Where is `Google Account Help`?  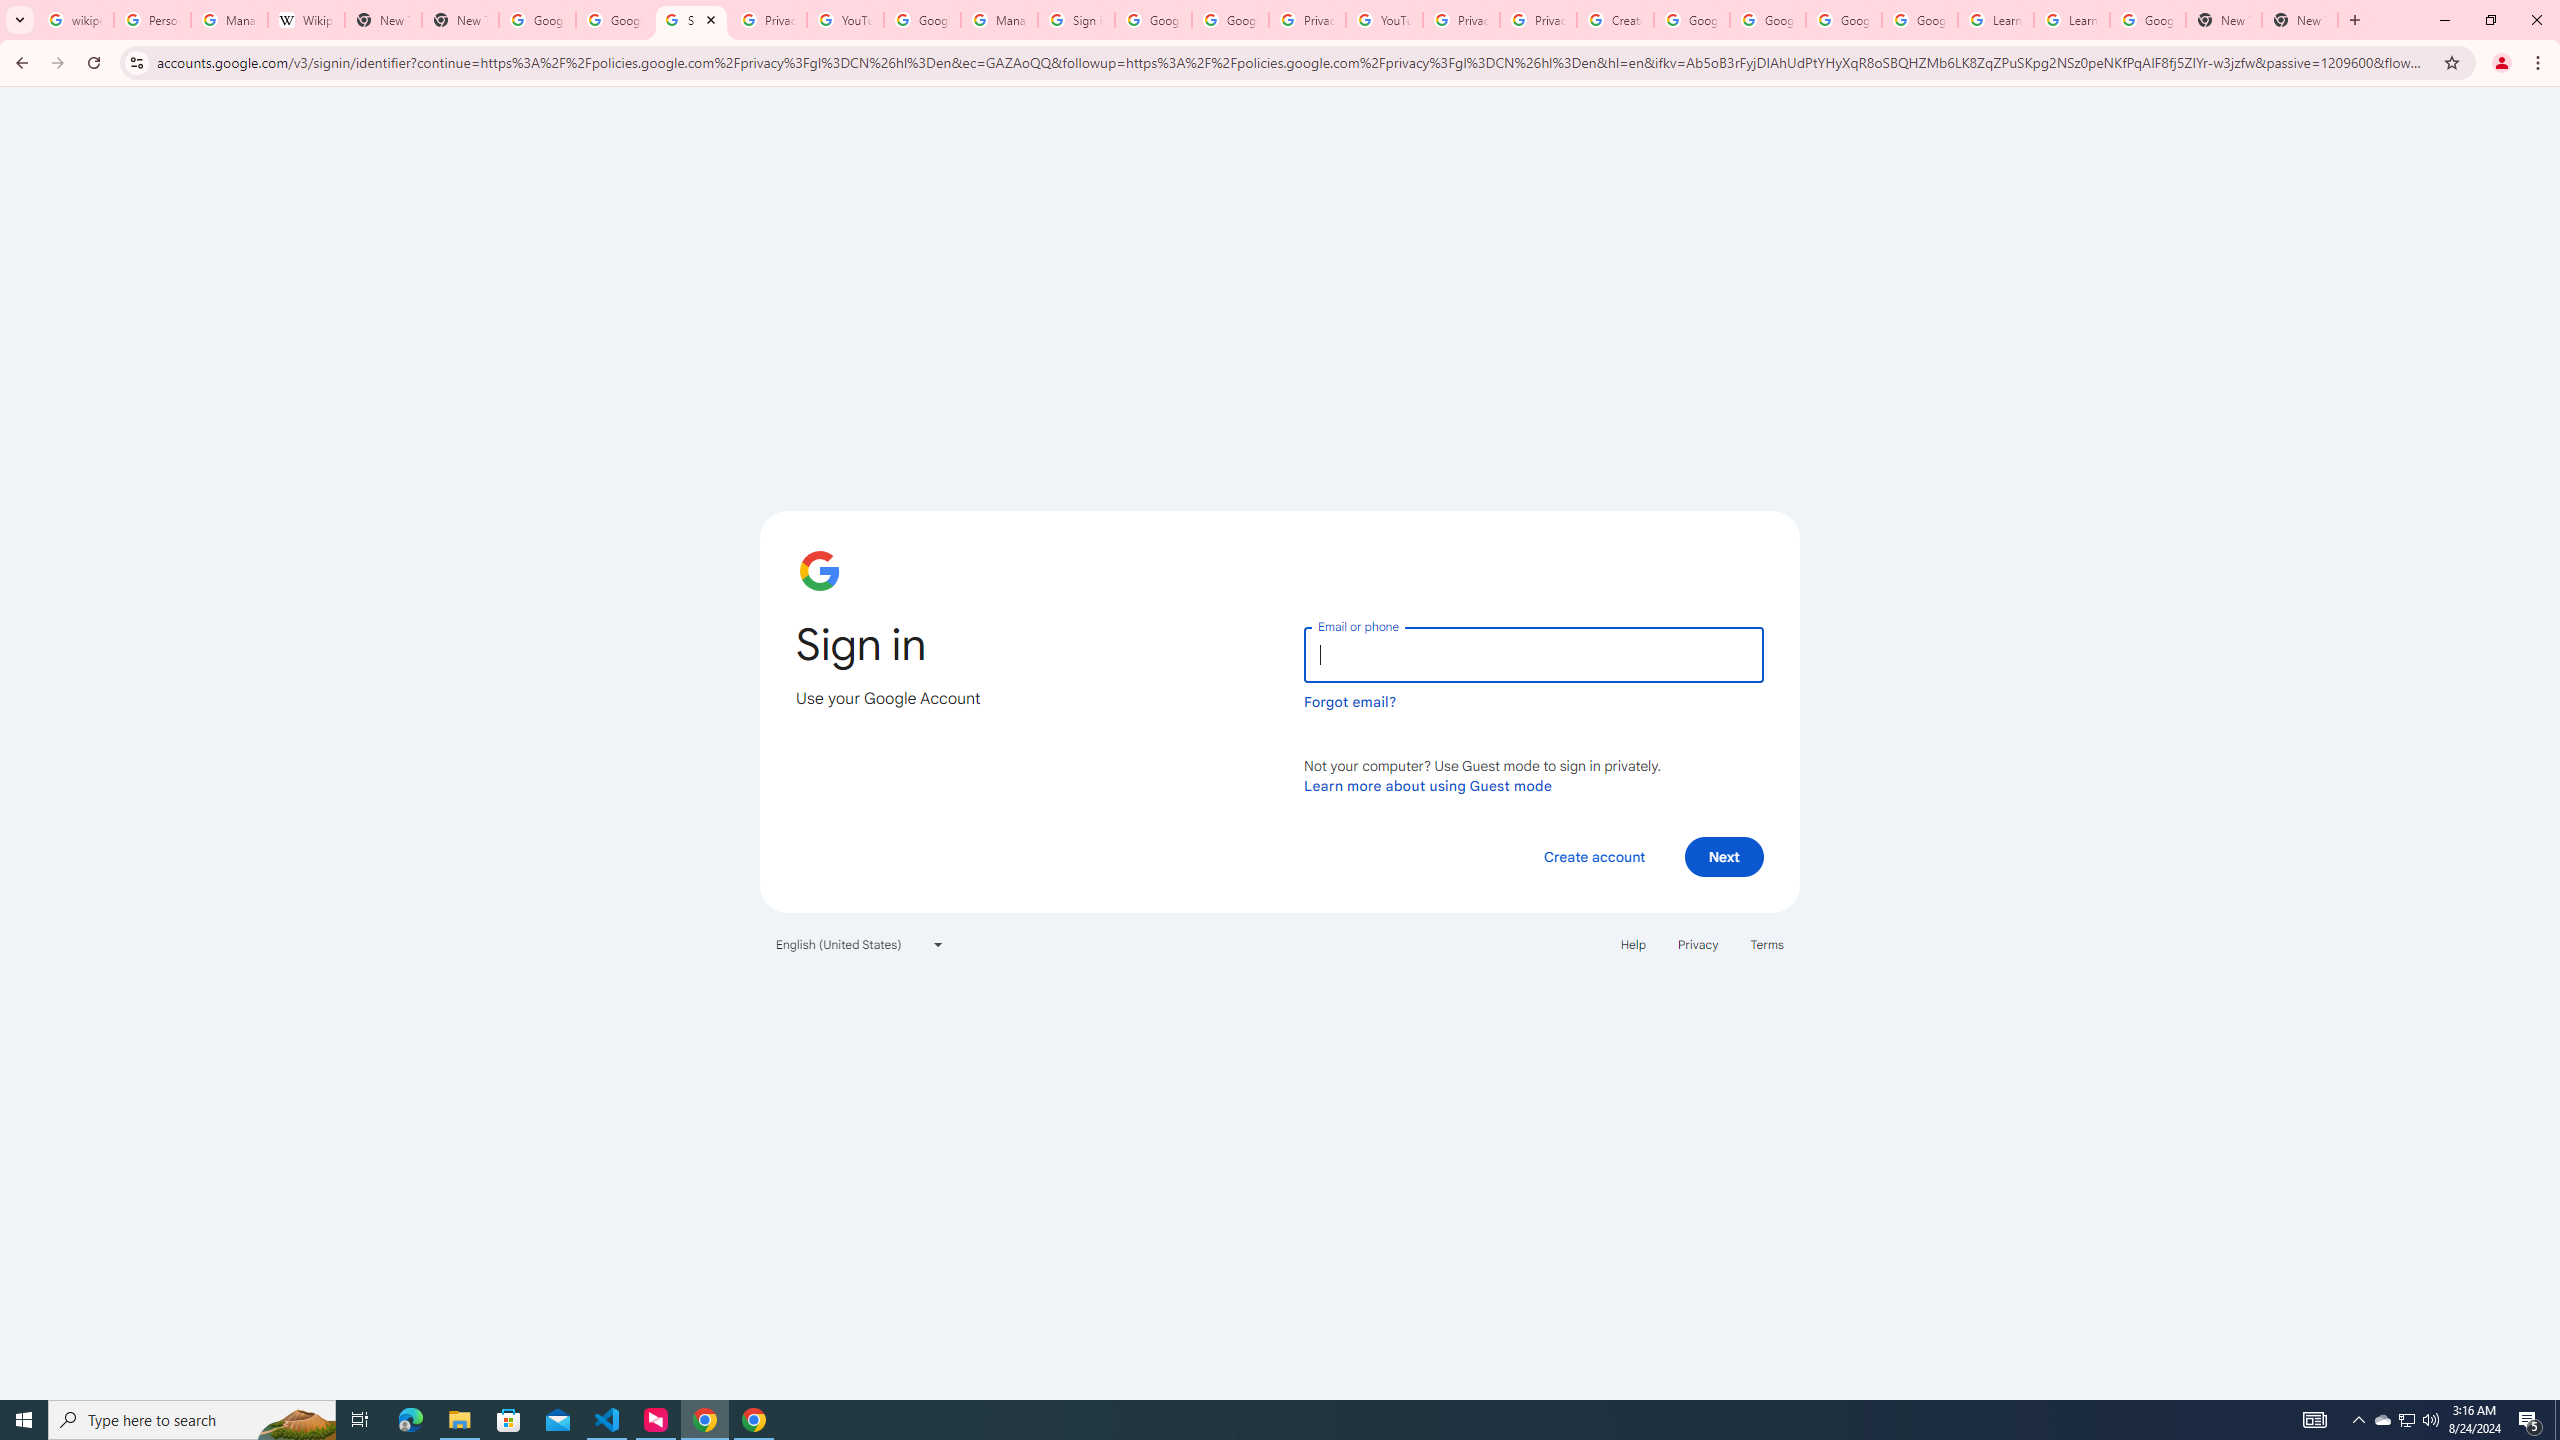 Google Account Help is located at coordinates (1768, 20).